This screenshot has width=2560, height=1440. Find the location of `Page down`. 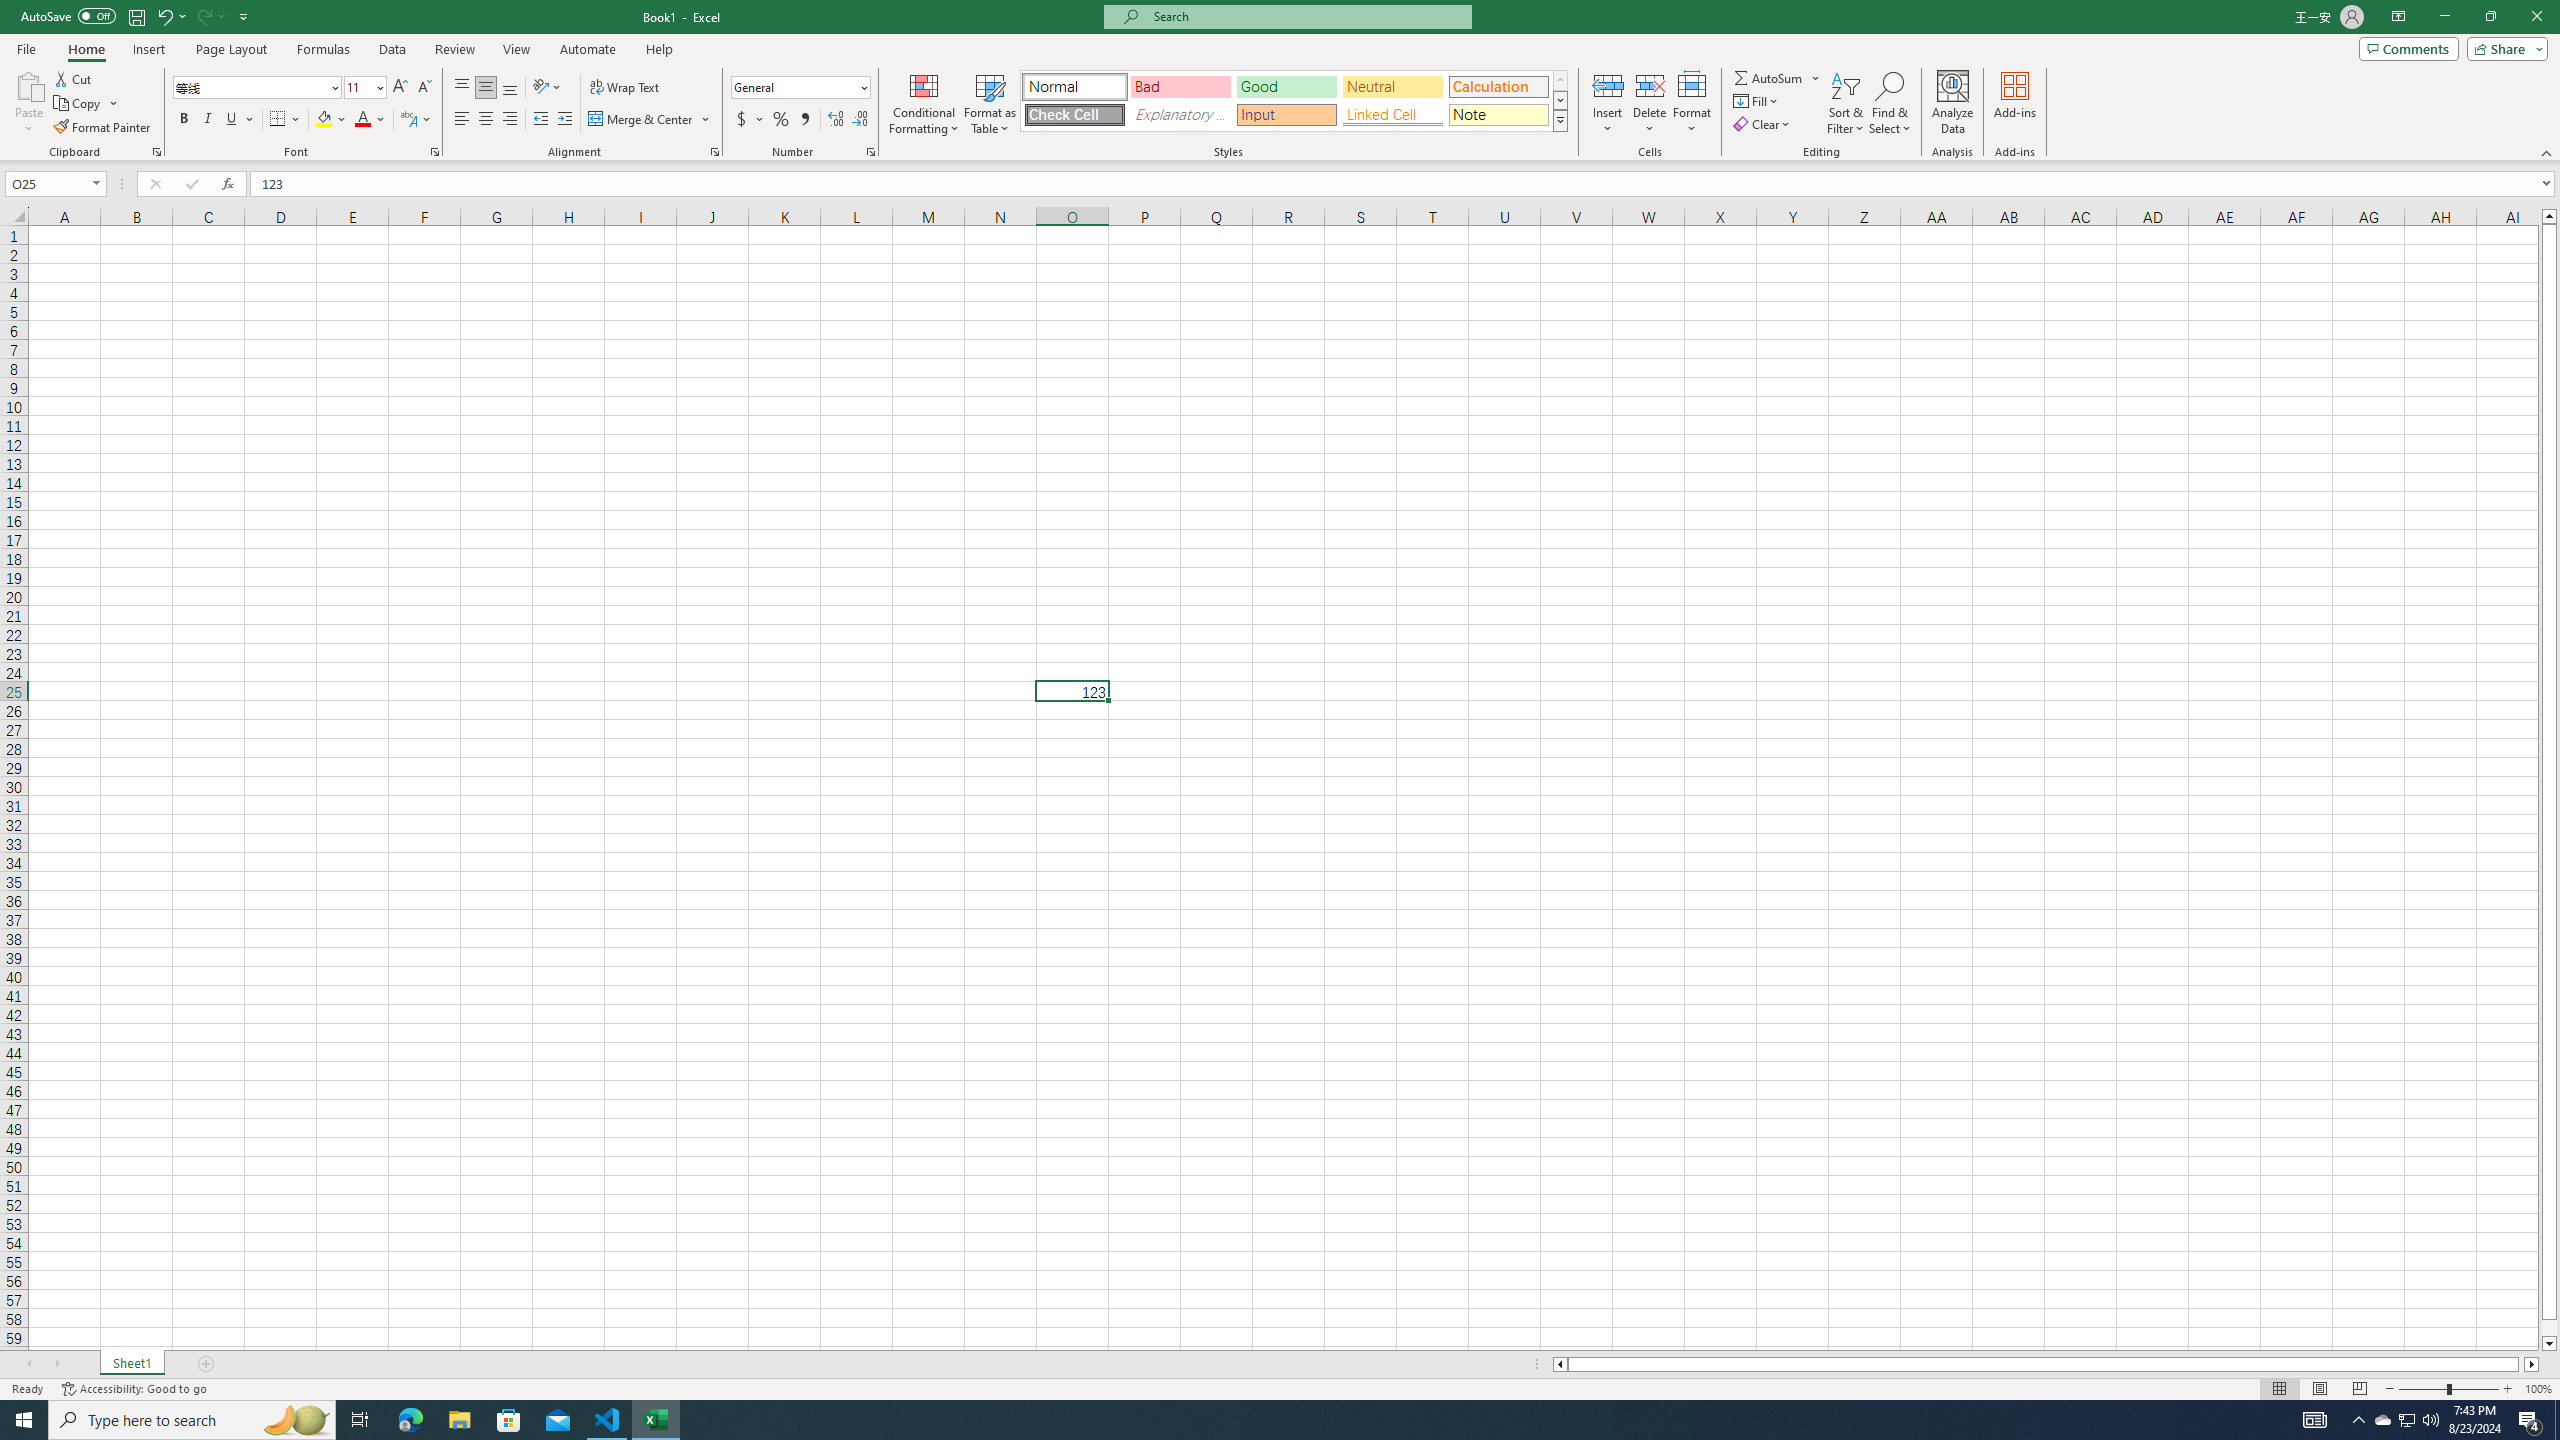

Page down is located at coordinates (2550, 1328).